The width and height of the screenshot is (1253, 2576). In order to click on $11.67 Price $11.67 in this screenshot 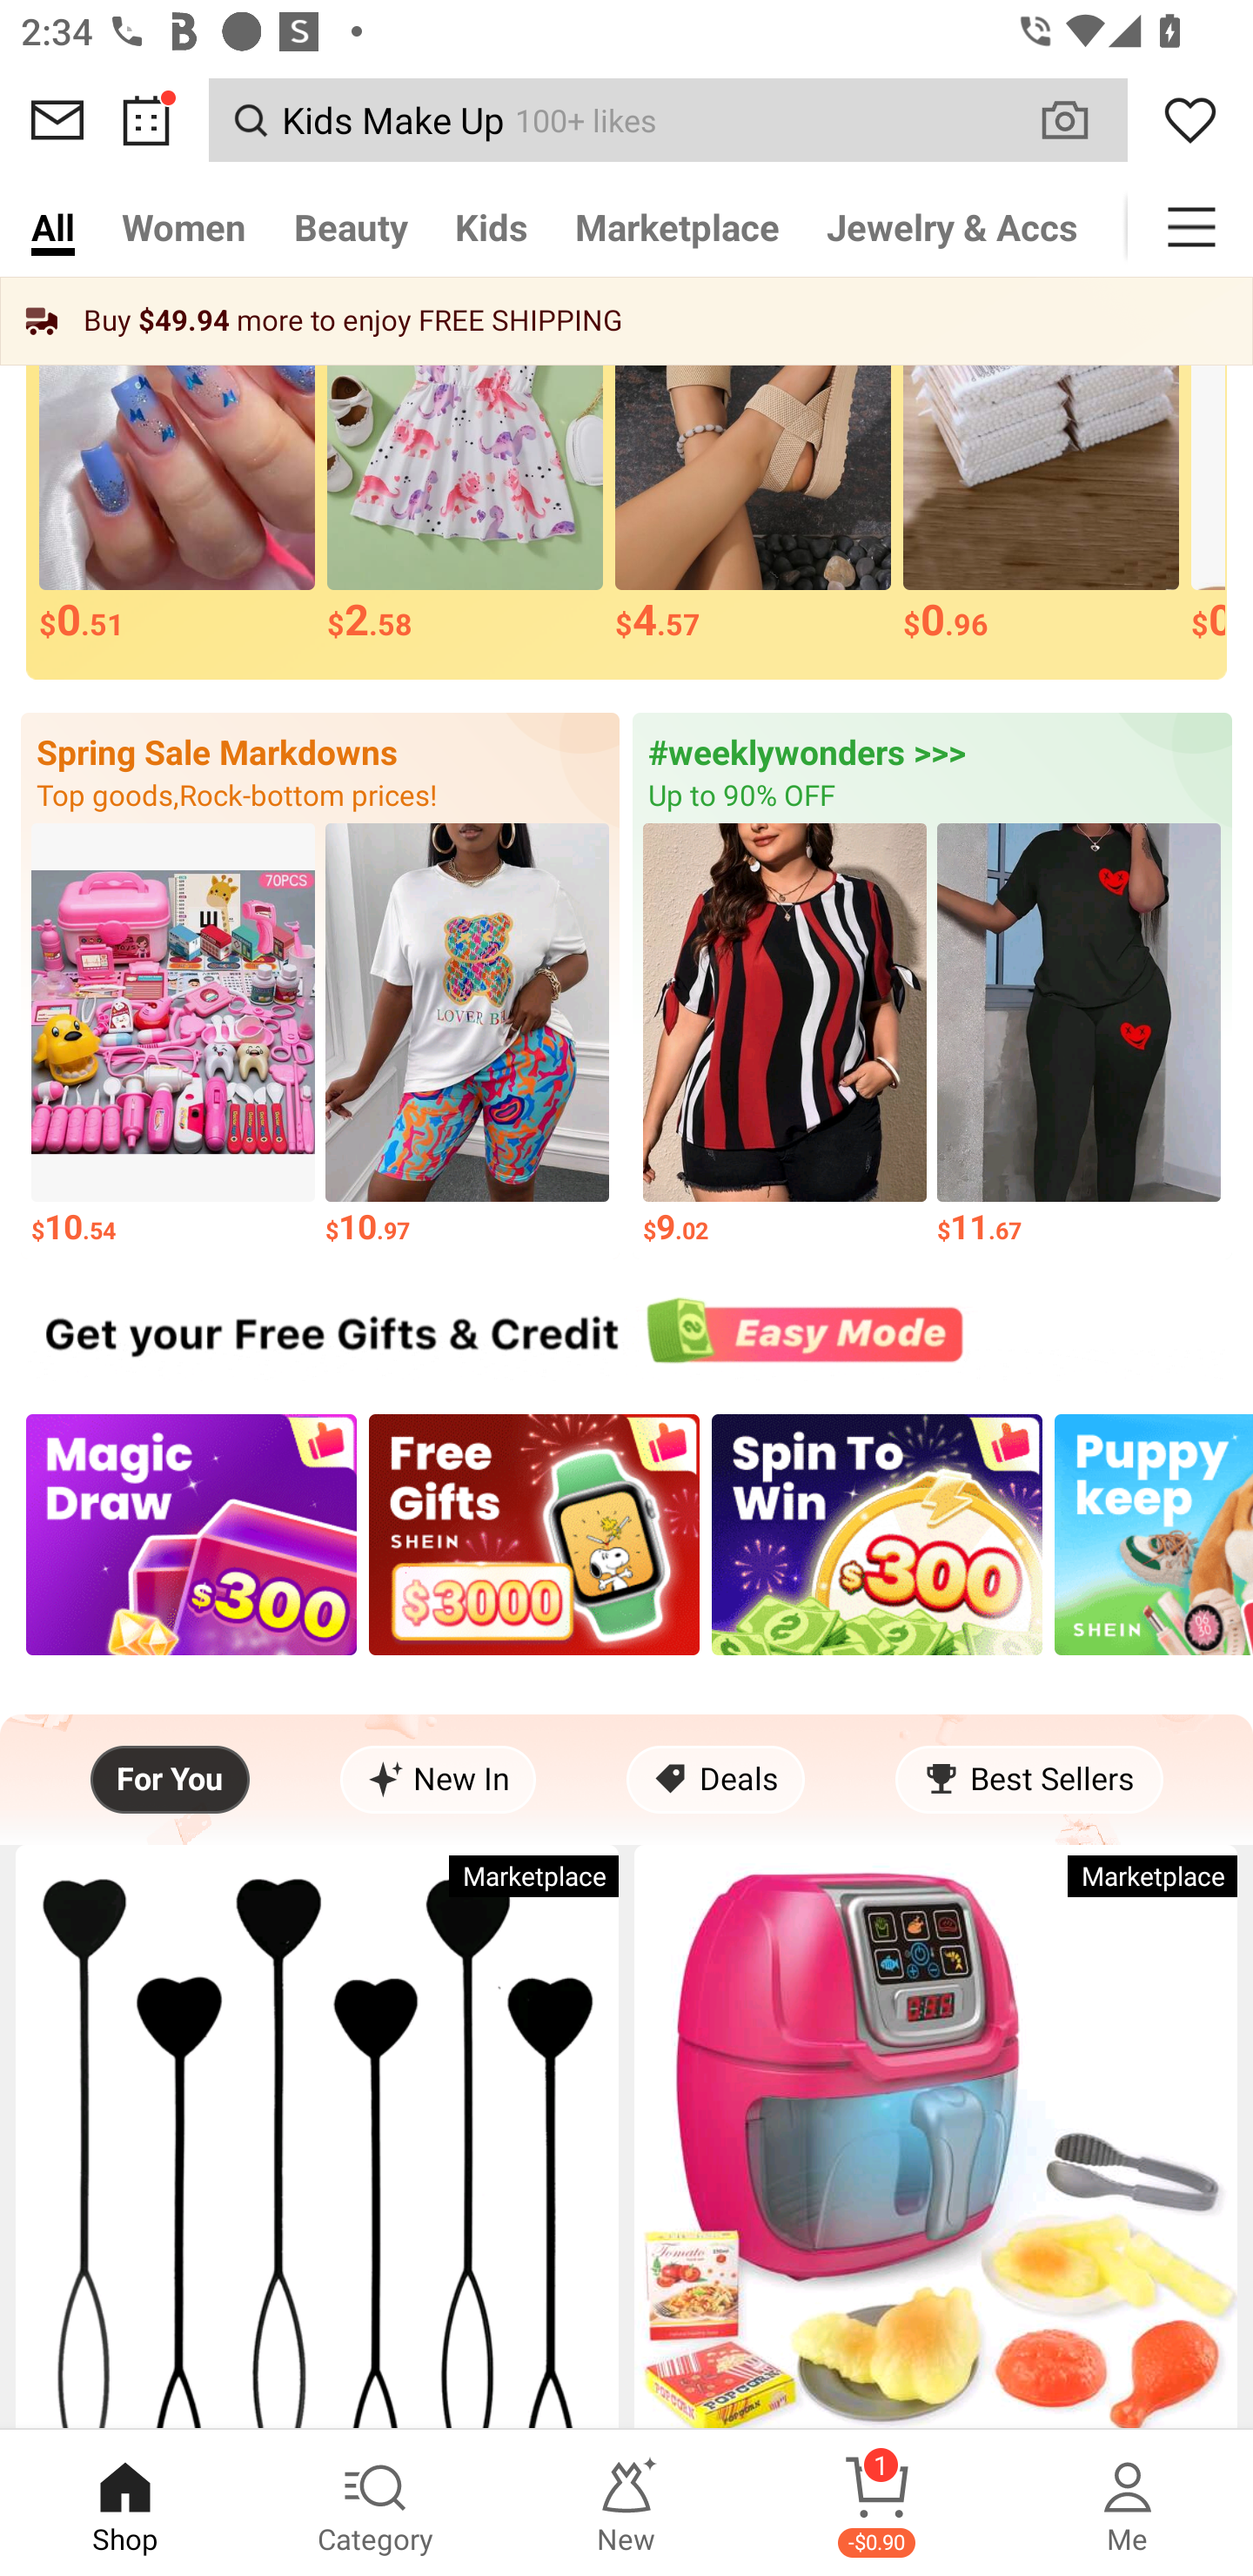, I will do `click(1079, 1036)`.